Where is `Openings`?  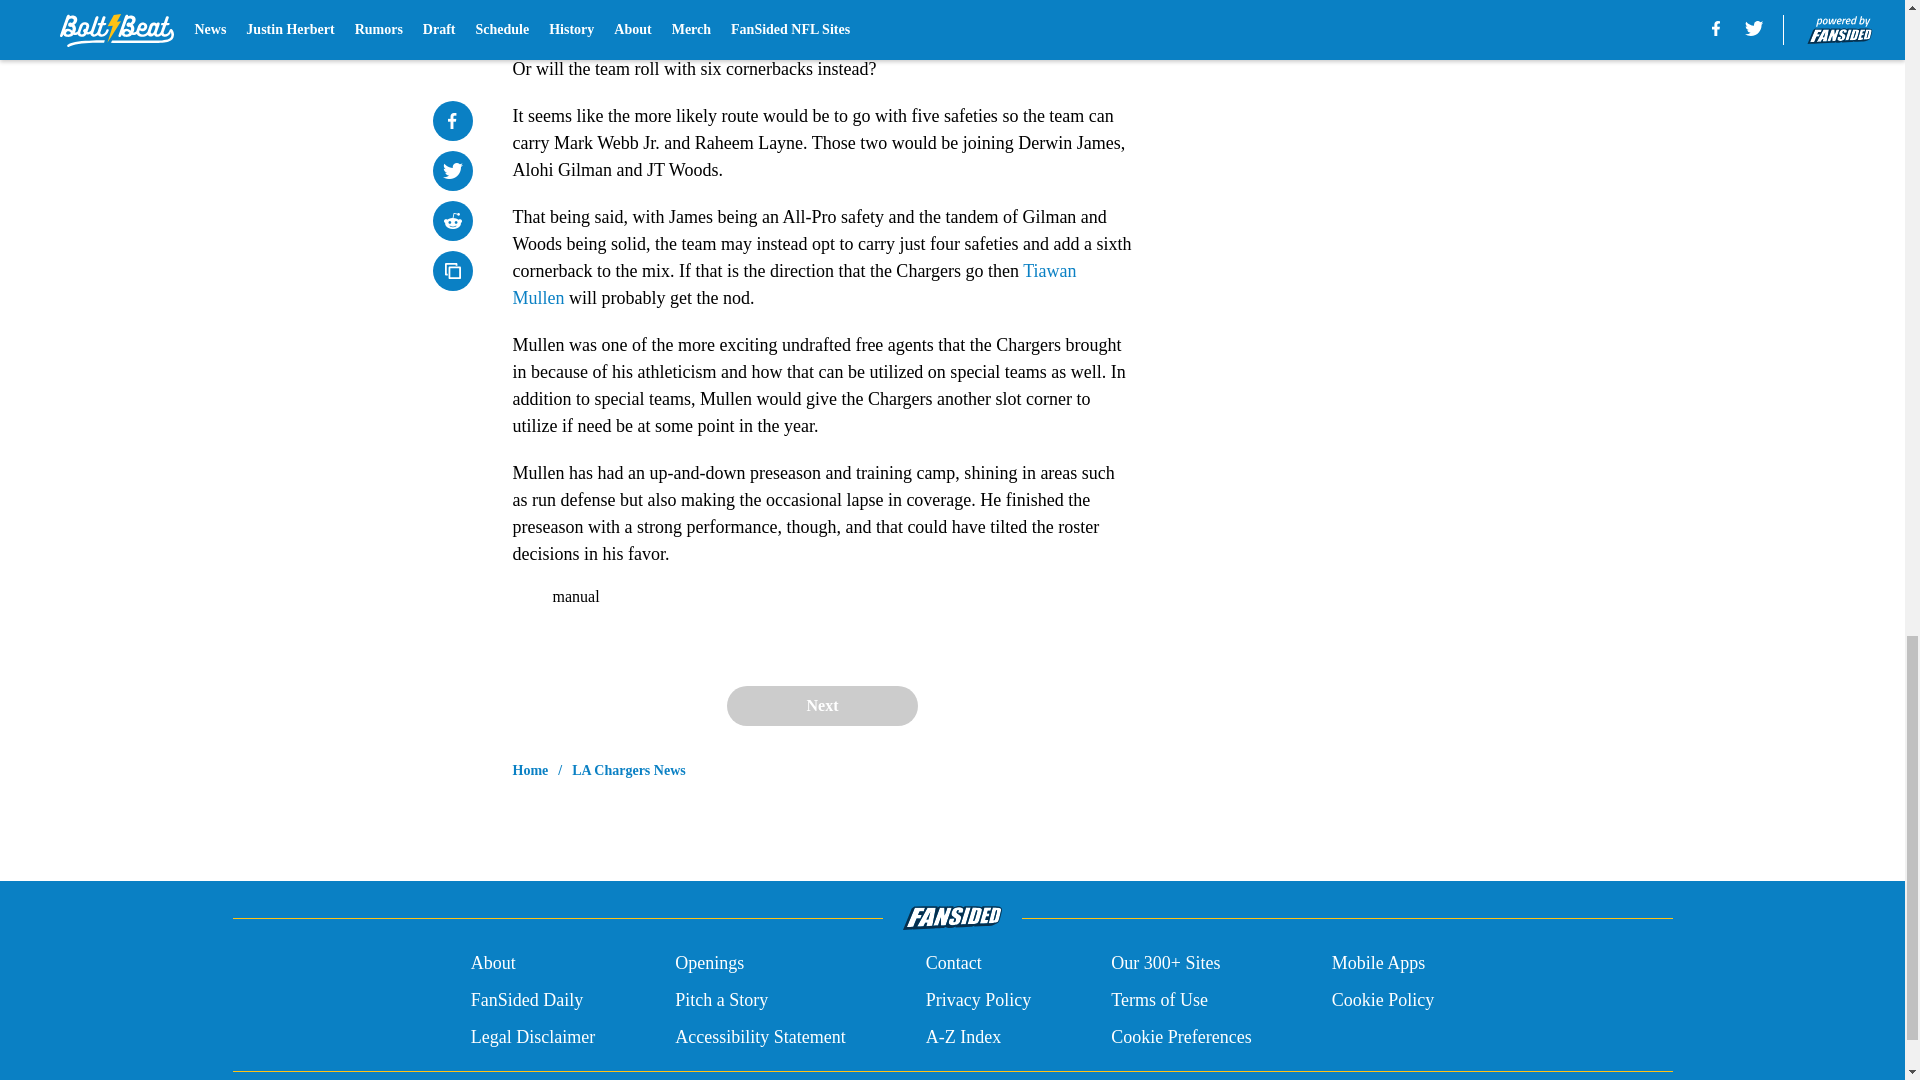 Openings is located at coordinates (710, 964).